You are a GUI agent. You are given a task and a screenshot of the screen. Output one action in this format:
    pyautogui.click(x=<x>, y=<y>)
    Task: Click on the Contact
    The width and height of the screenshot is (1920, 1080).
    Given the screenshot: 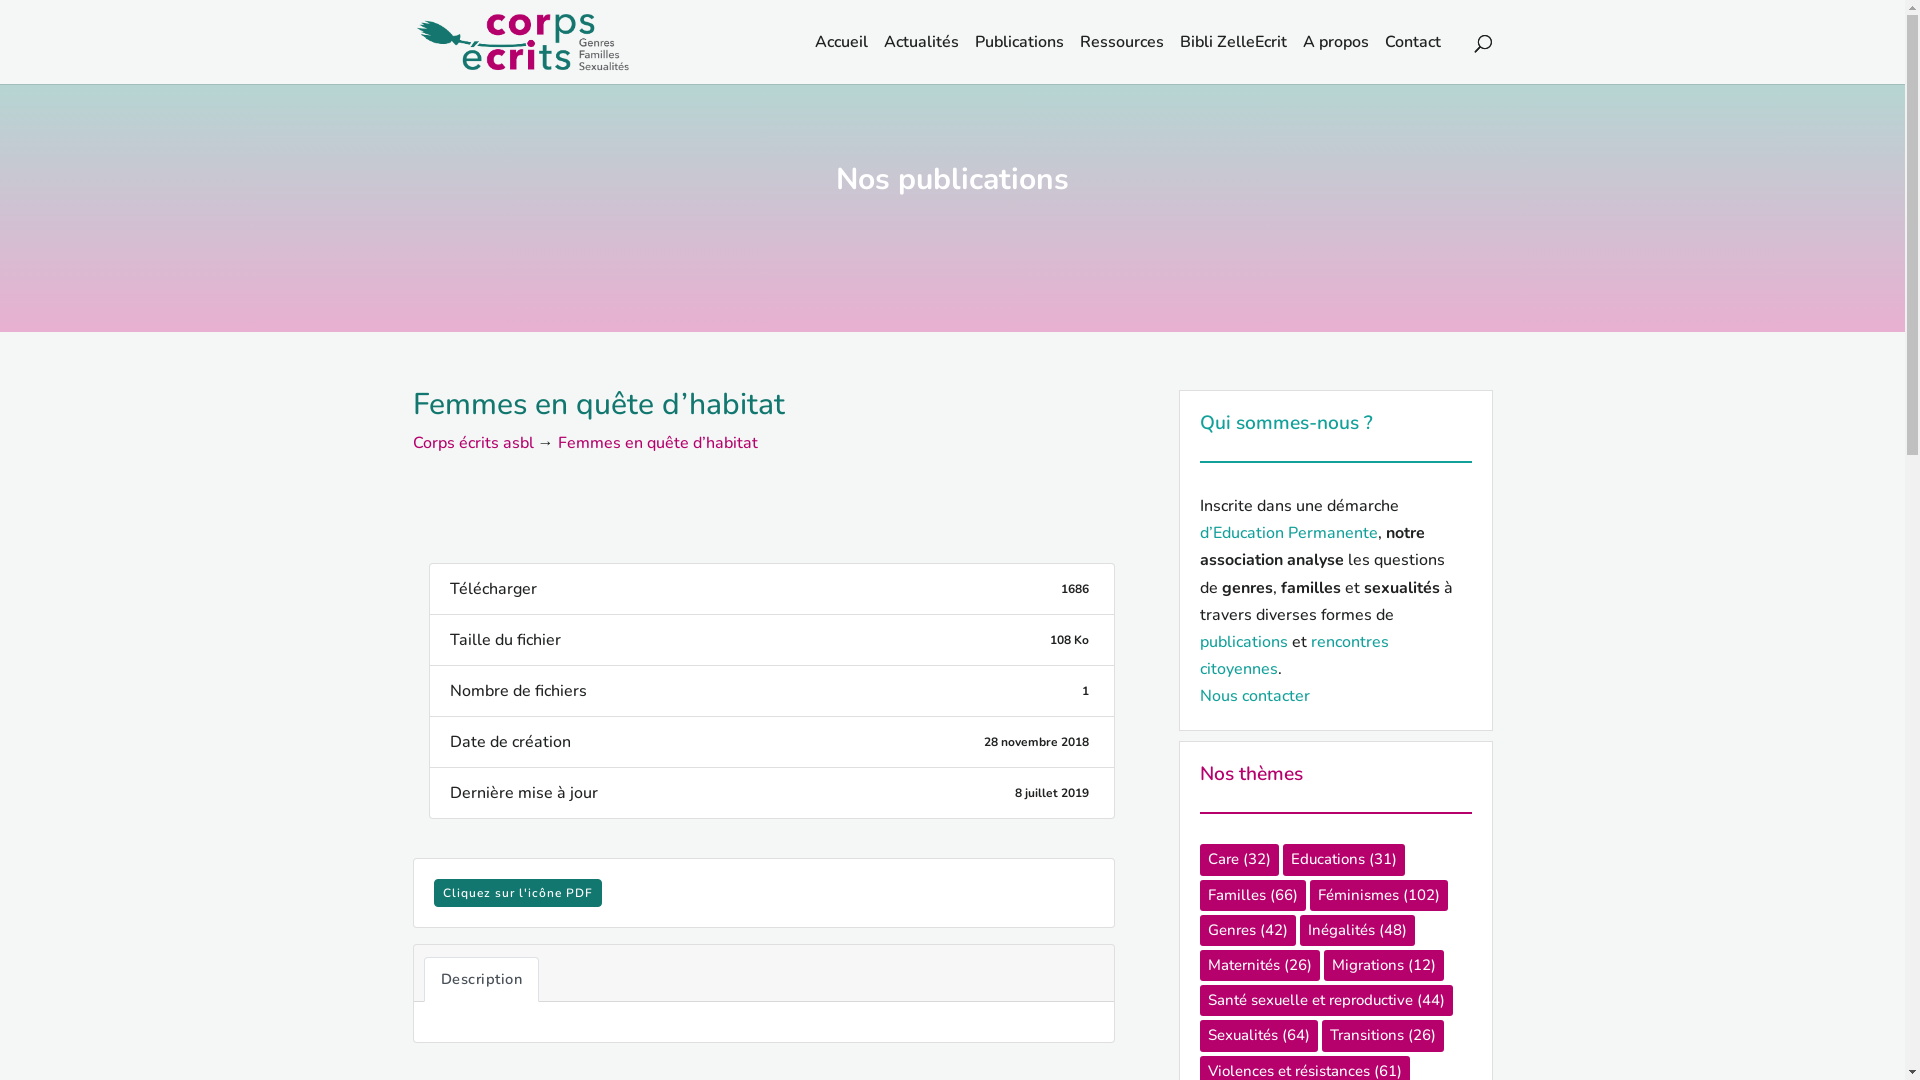 What is the action you would take?
    pyautogui.click(x=1412, y=60)
    